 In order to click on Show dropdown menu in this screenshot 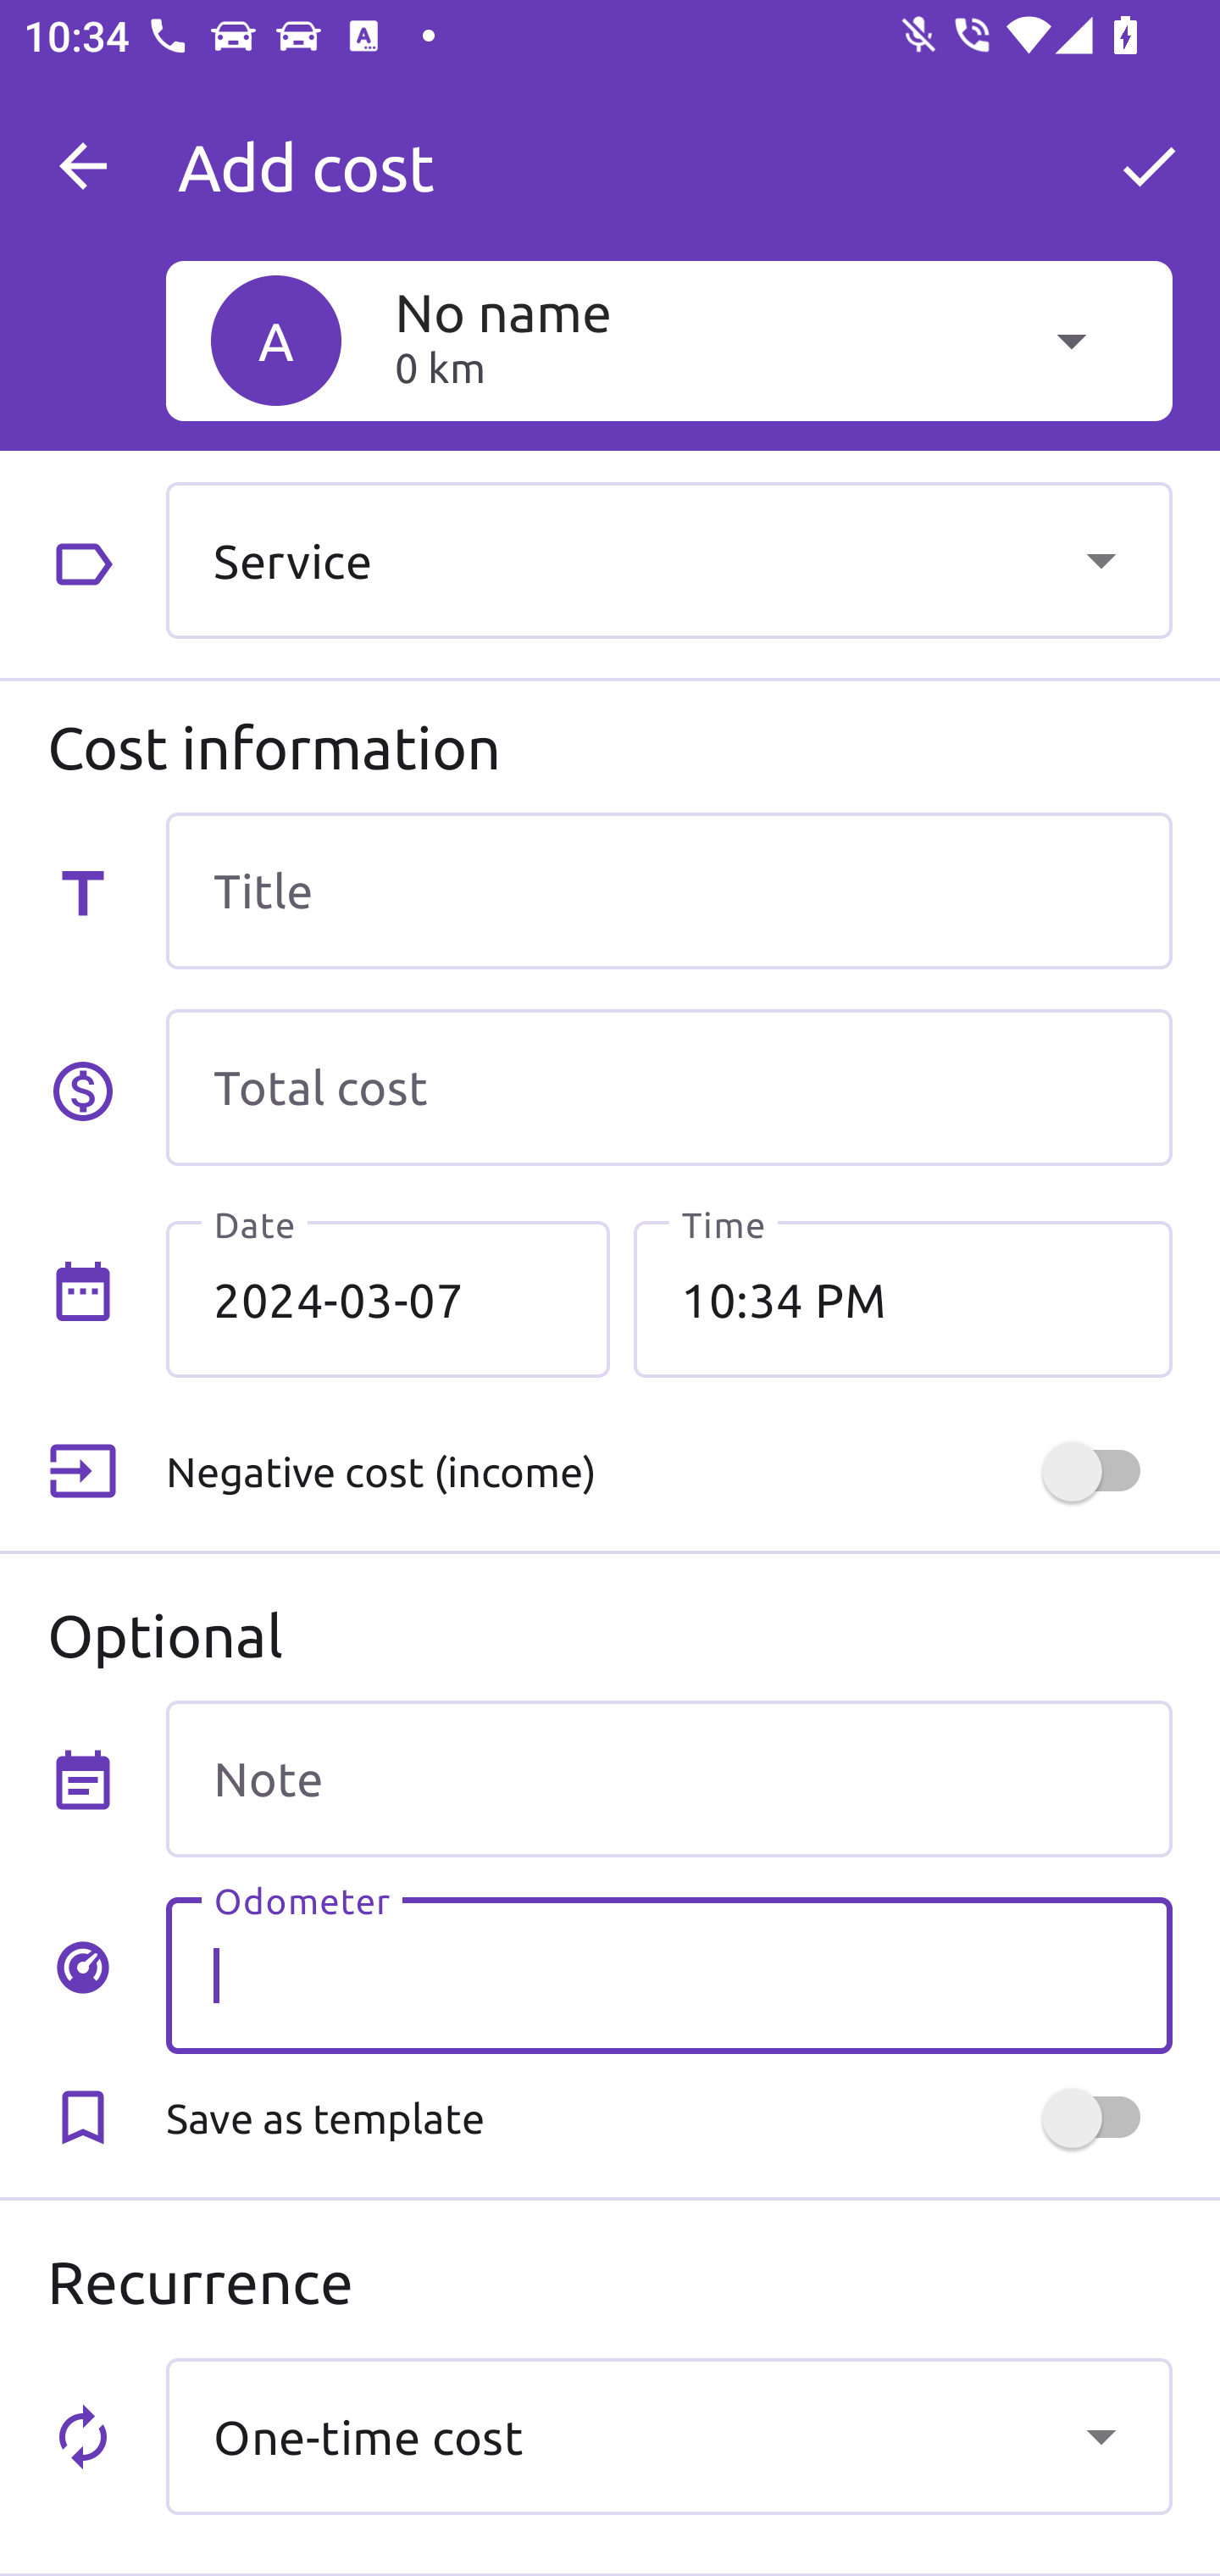, I will do `click(1101, 559)`.